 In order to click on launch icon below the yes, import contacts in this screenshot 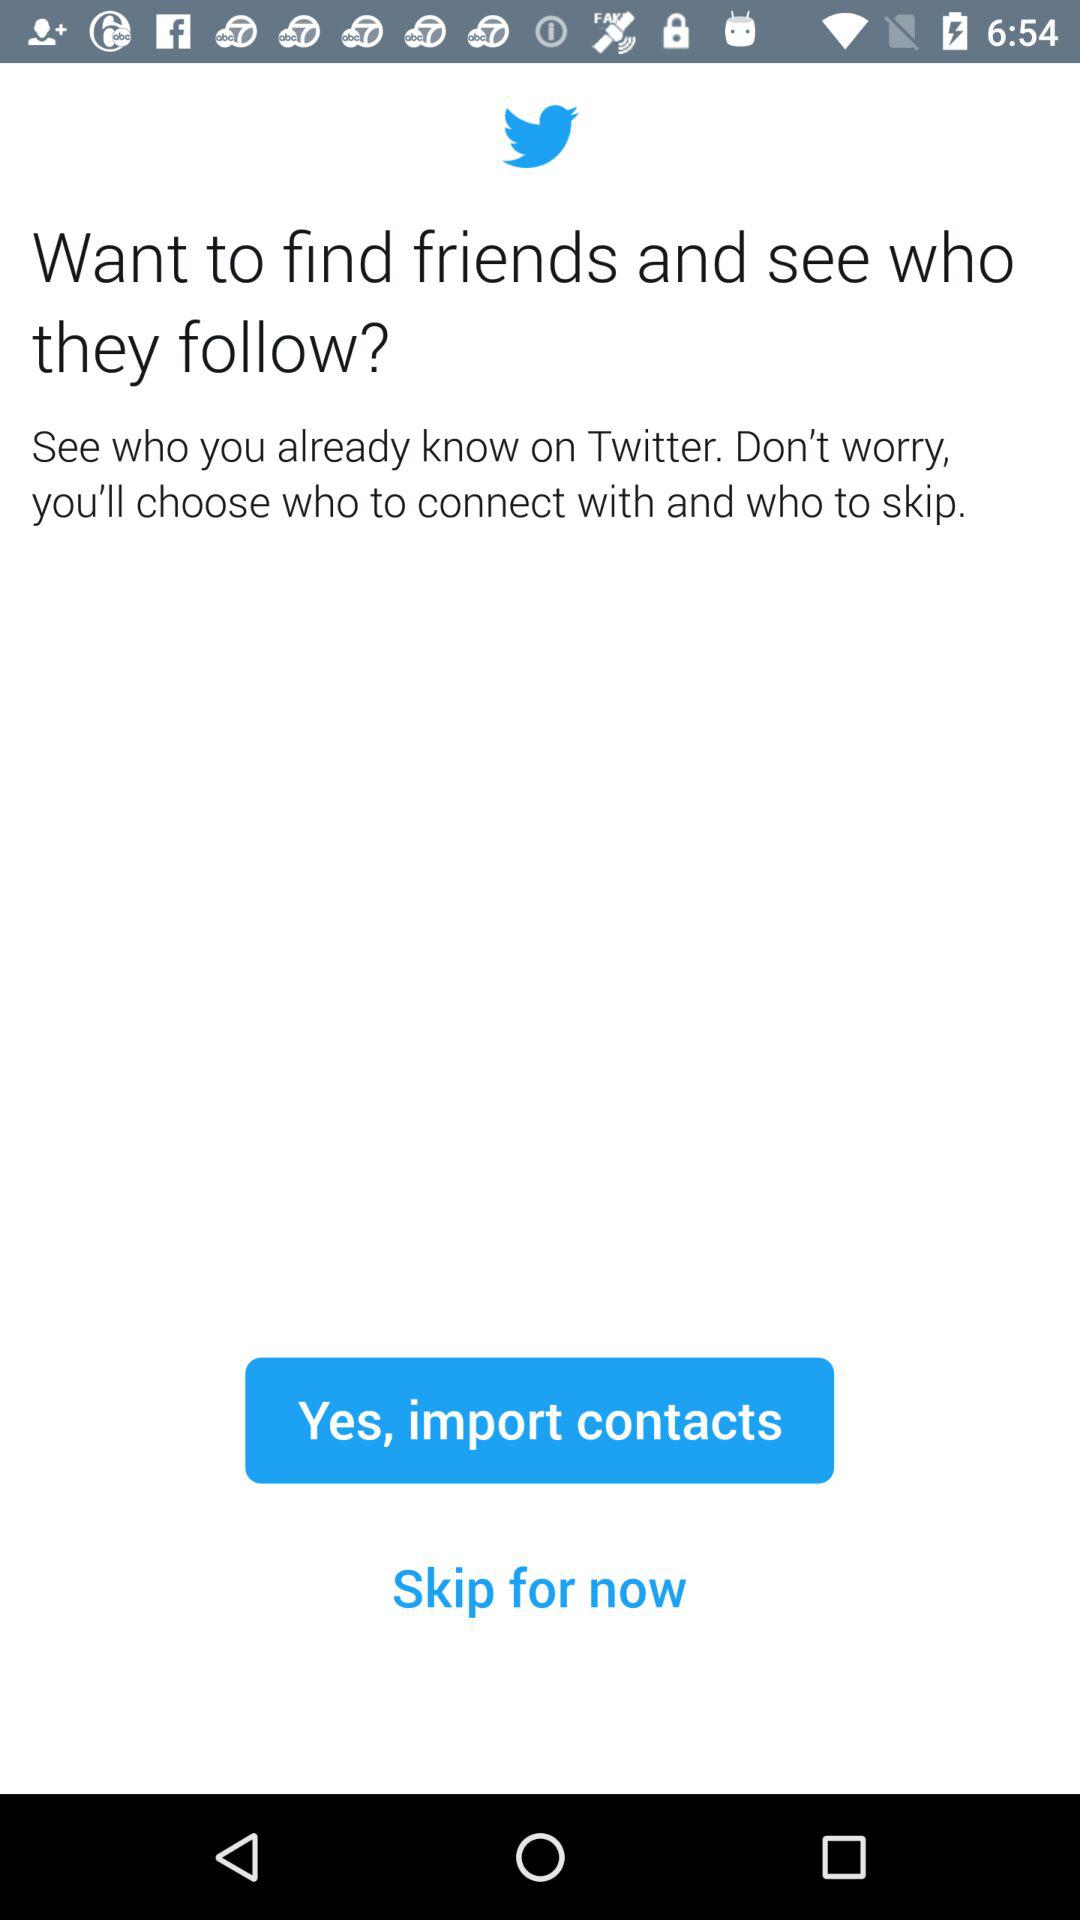, I will do `click(539, 1588)`.